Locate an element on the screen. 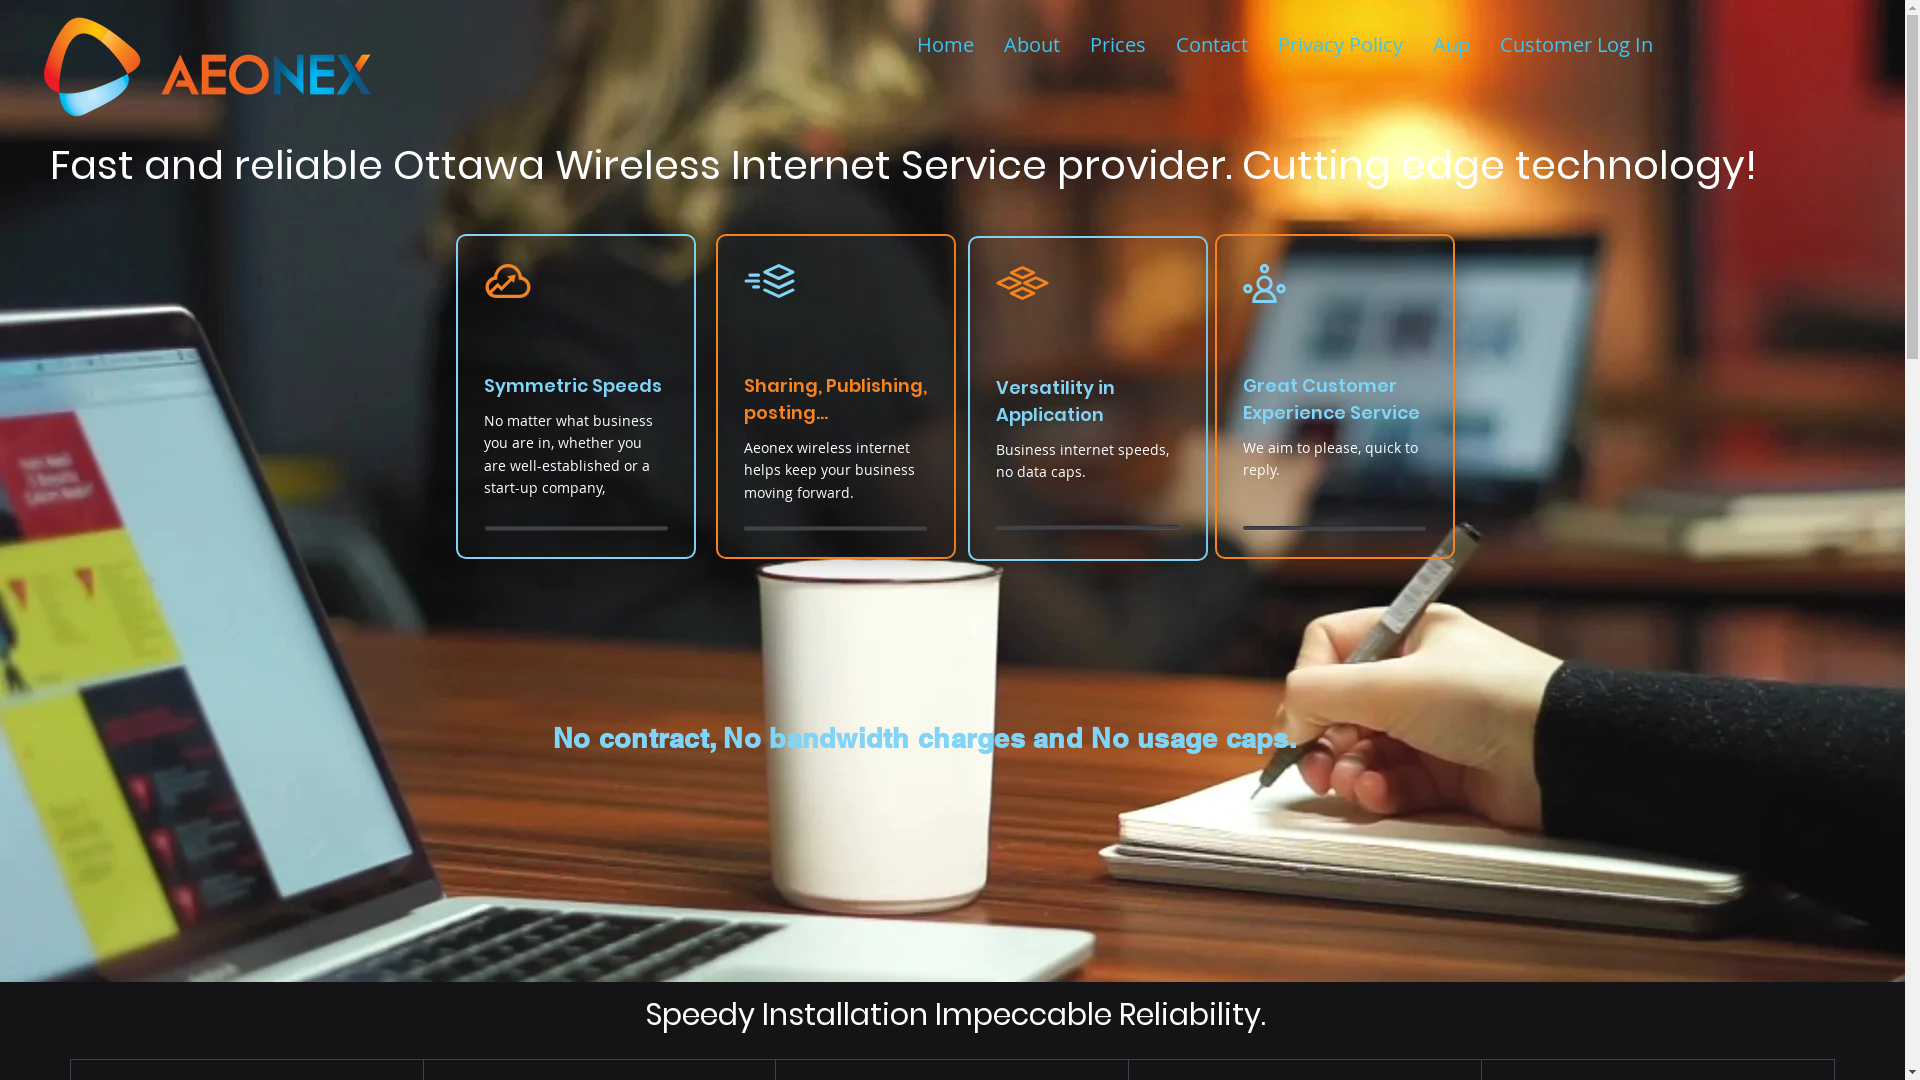 This screenshot has width=1920, height=1080. Home is located at coordinates (946, 45).